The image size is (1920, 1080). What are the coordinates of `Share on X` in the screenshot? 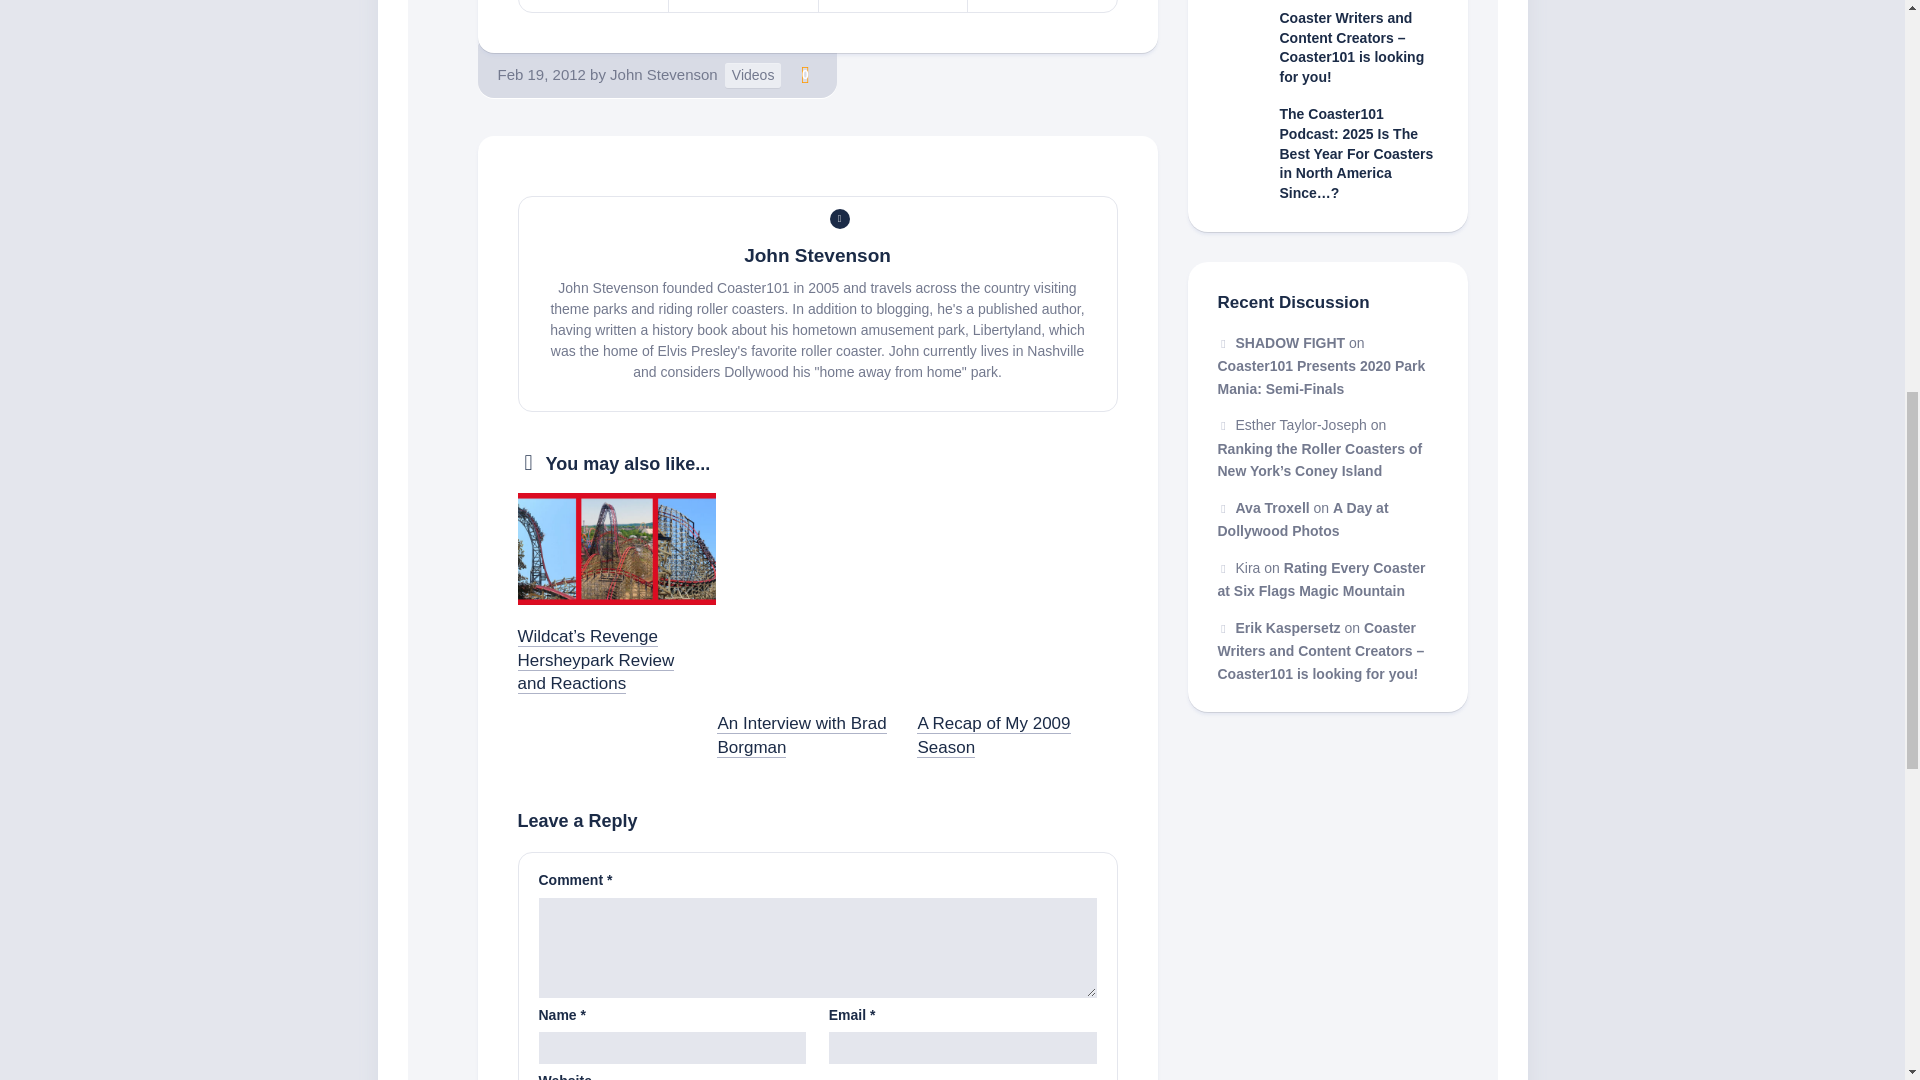 It's located at (593, 6).